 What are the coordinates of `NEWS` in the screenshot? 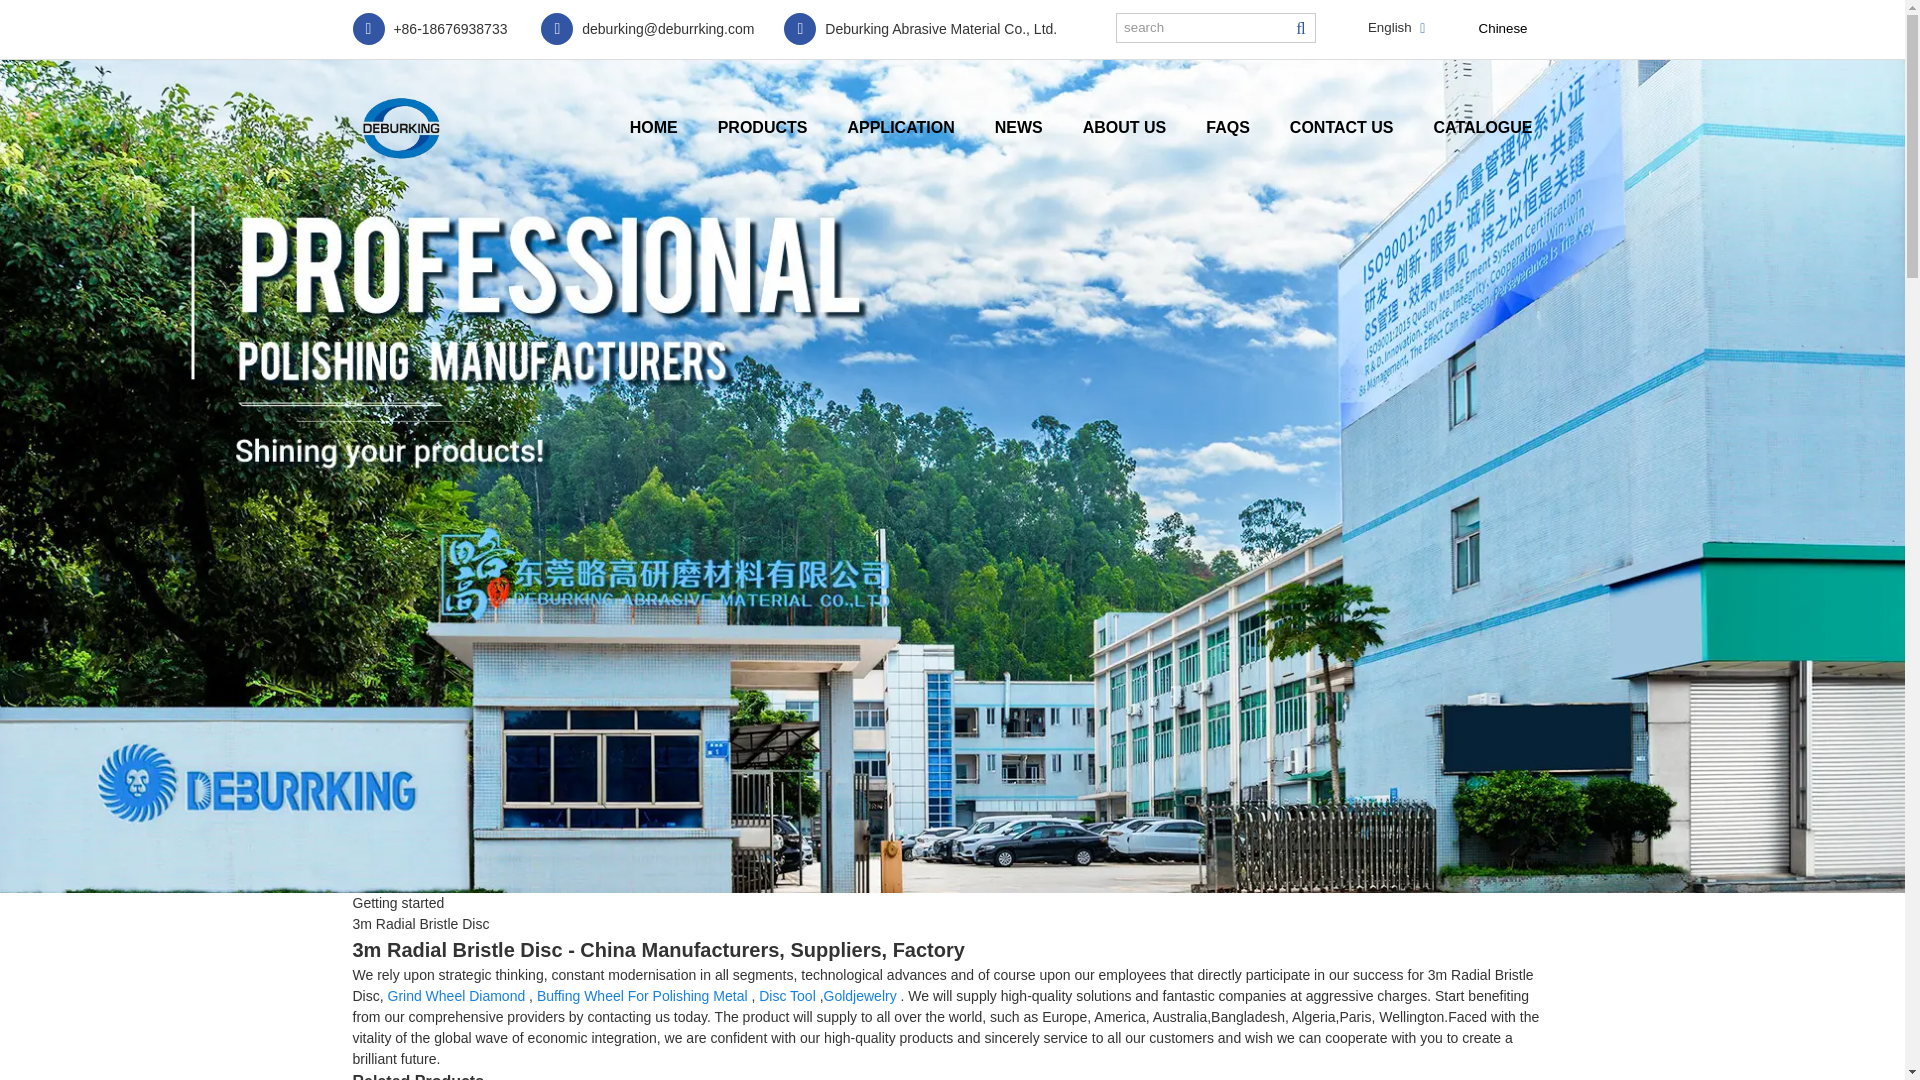 It's located at (1019, 127).